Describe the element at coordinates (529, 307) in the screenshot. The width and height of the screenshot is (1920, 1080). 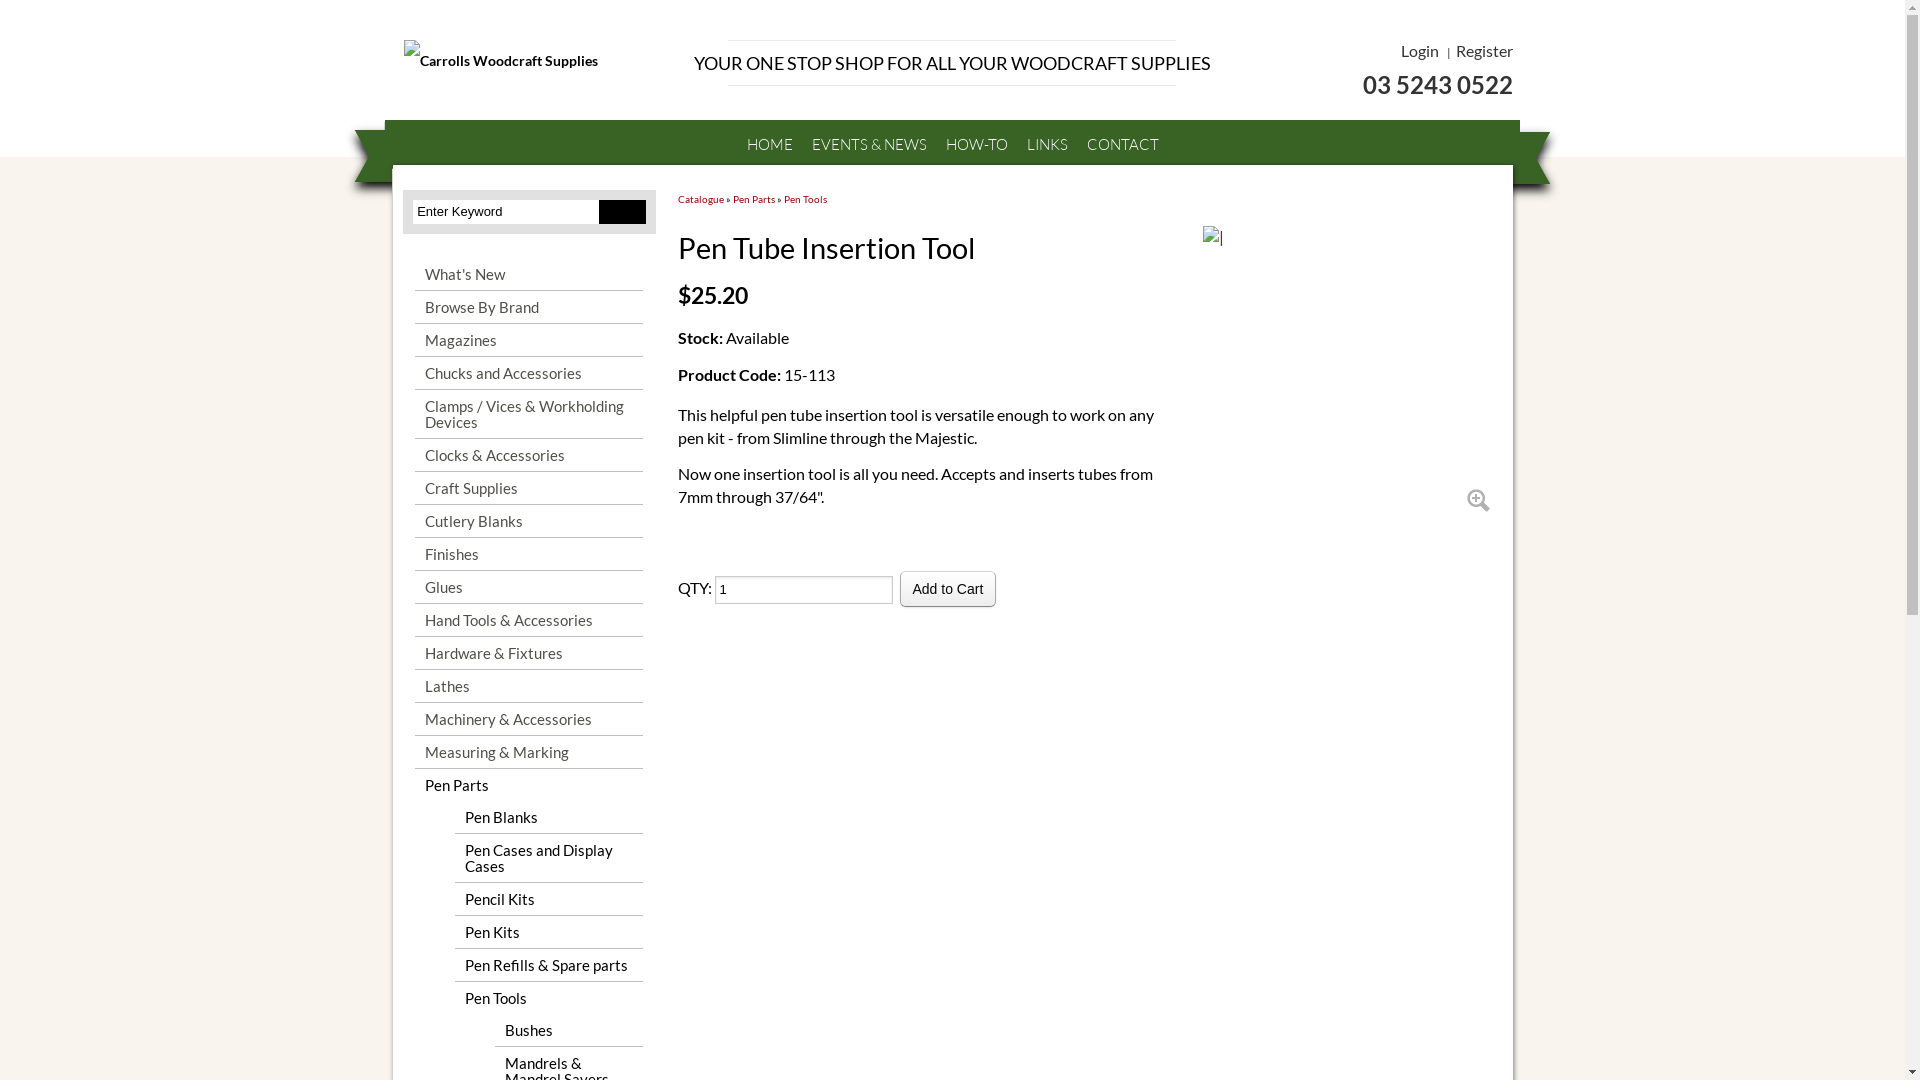
I see `Browse By Brand` at that location.